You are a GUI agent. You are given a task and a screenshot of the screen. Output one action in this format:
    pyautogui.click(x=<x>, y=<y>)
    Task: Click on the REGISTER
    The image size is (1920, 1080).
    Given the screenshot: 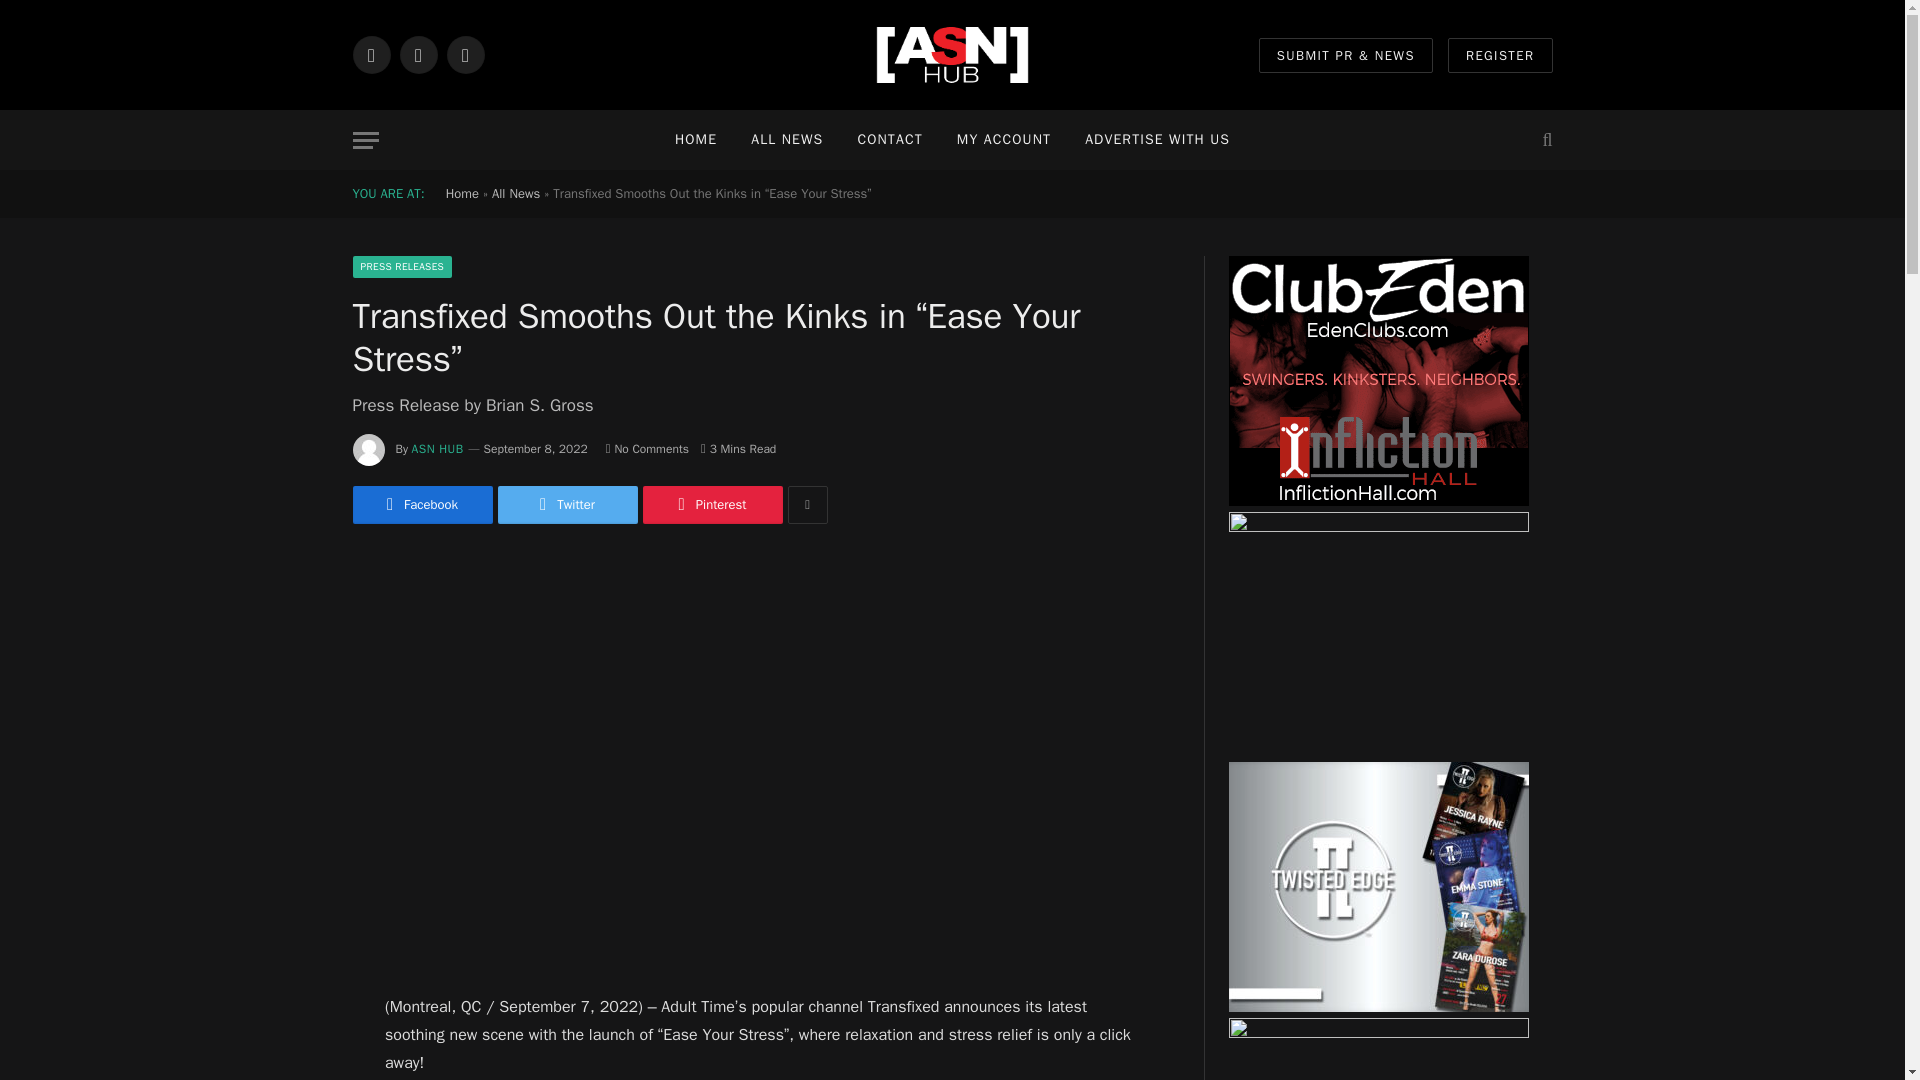 What is the action you would take?
    pyautogui.click(x=1500, y=55)
    